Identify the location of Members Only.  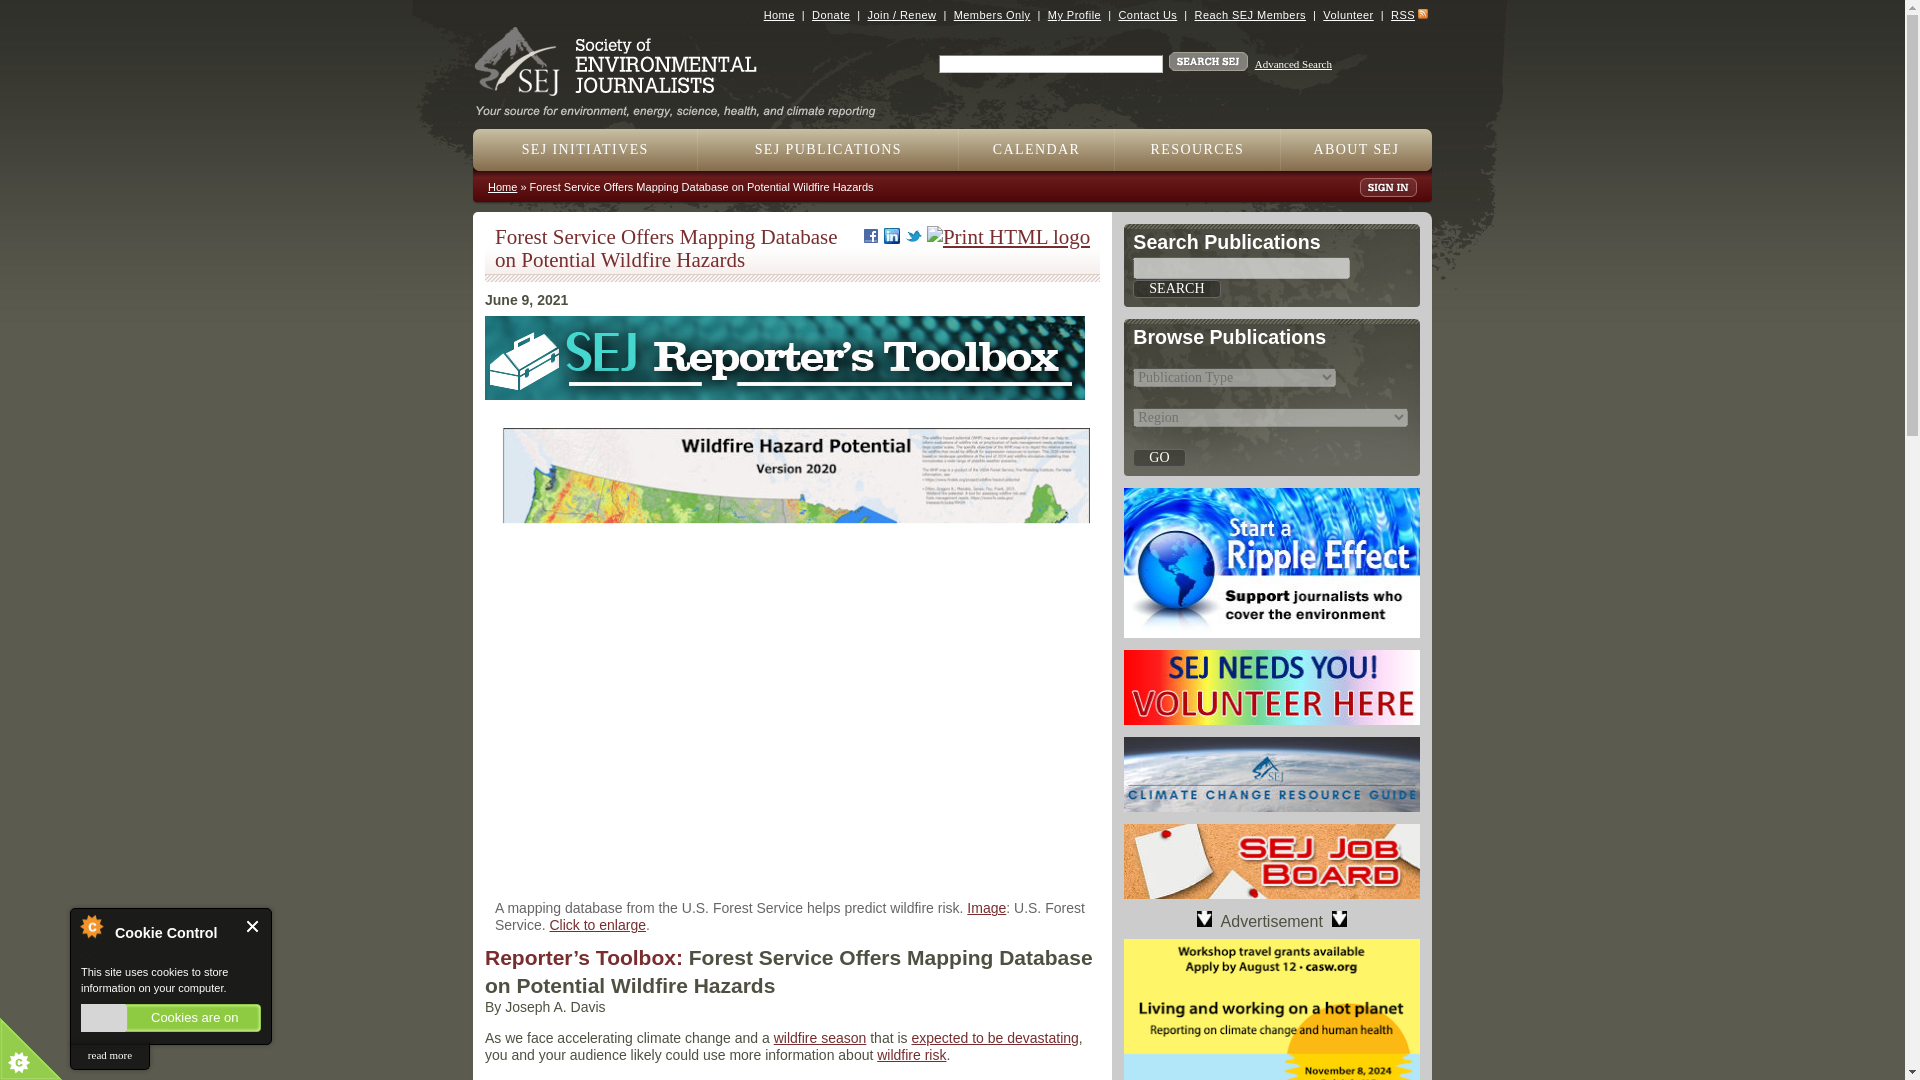
(992, 14).